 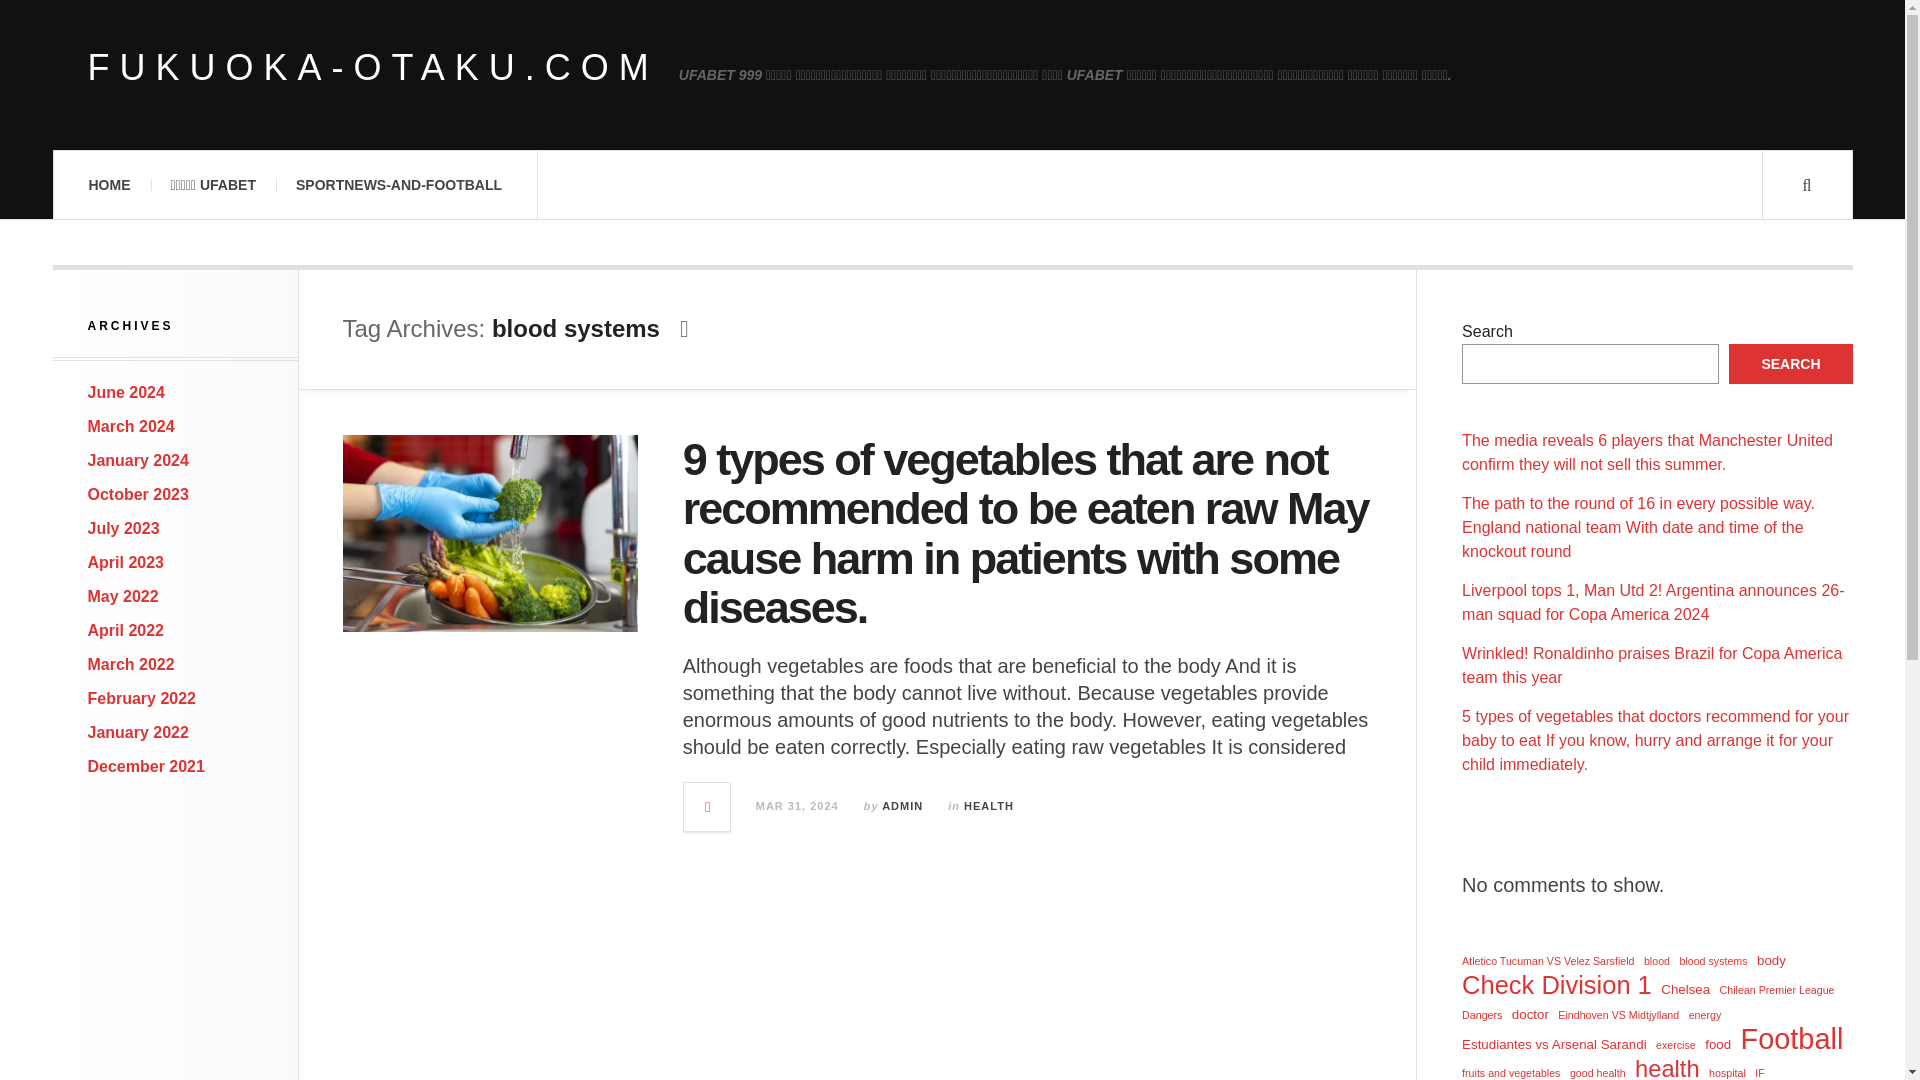 What do you see at coordinates (1685, 990) in the screenshot?
I see `Chelsea` at bounding box center [1685, 990].